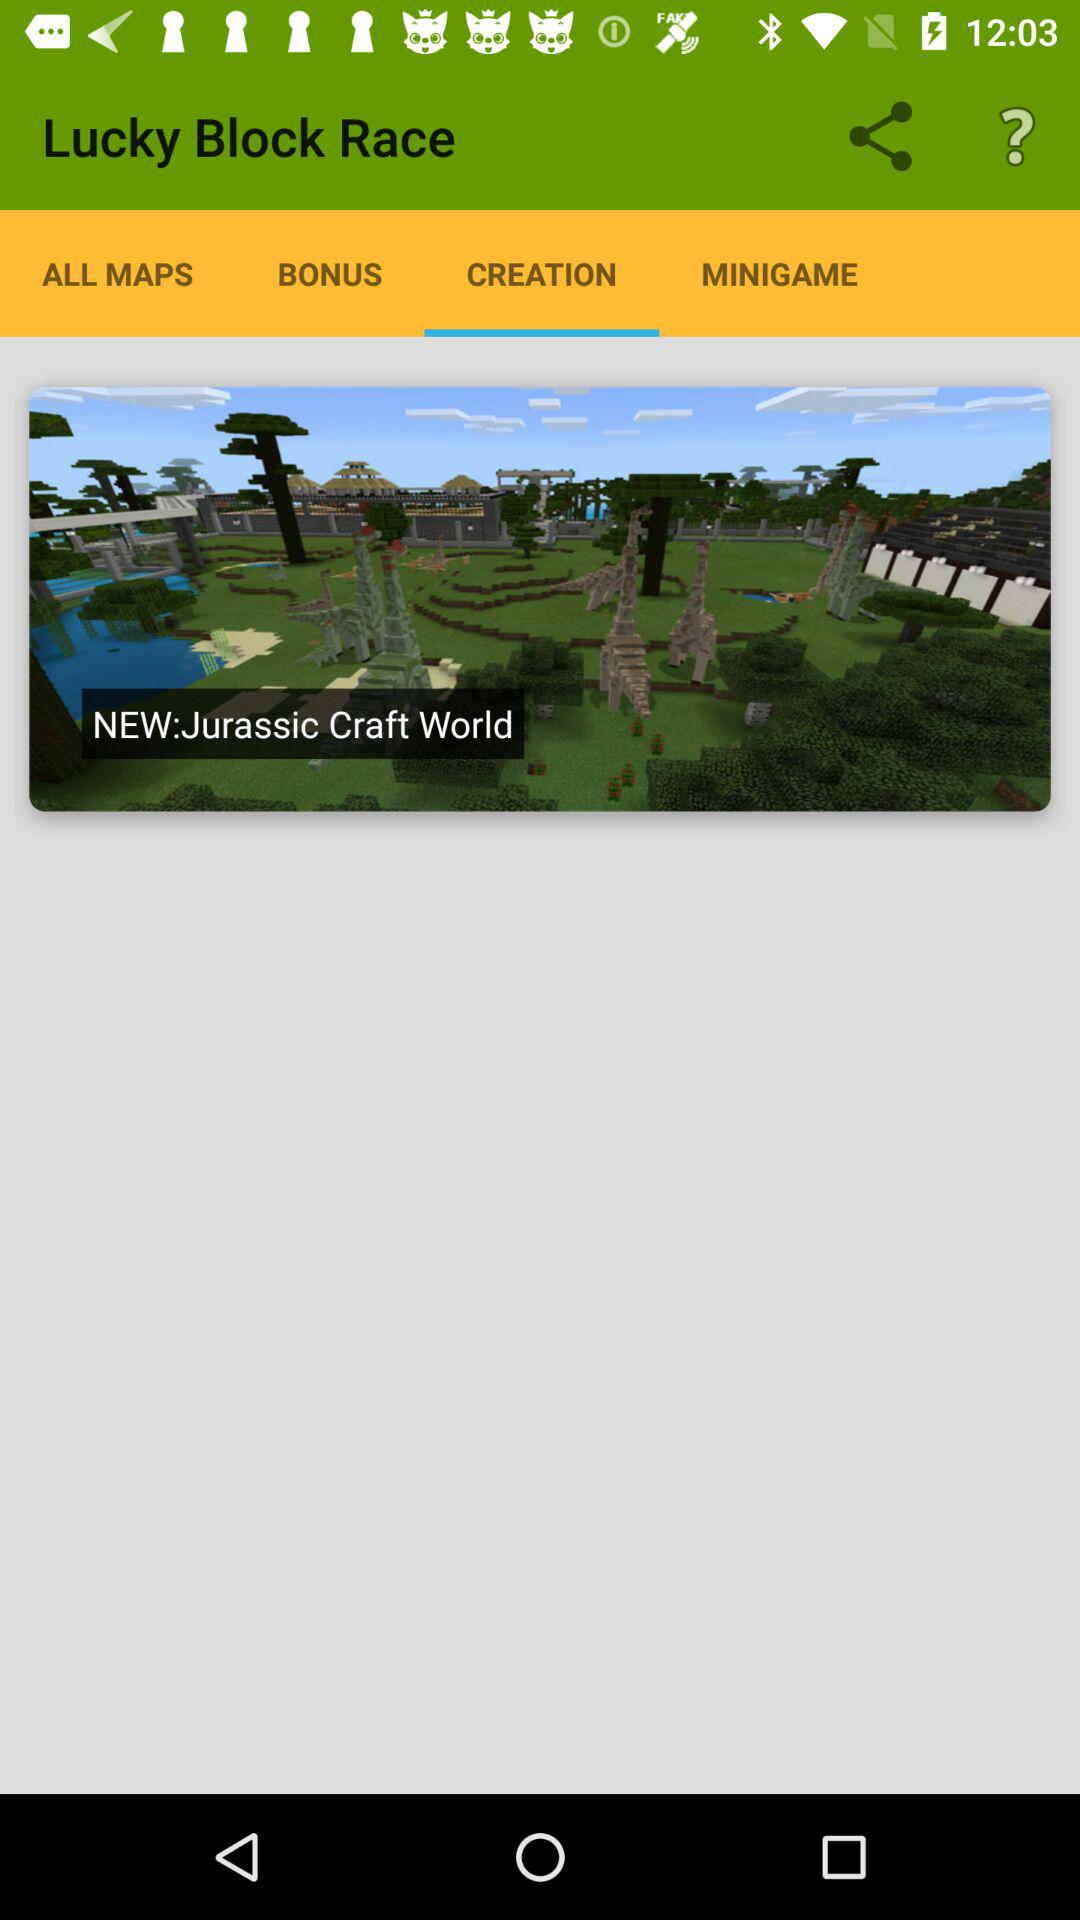 The image size is (1080, 1920). Describe the element at coordinates (779, 273) in the screenshot. I see `choose minigame` at that location.